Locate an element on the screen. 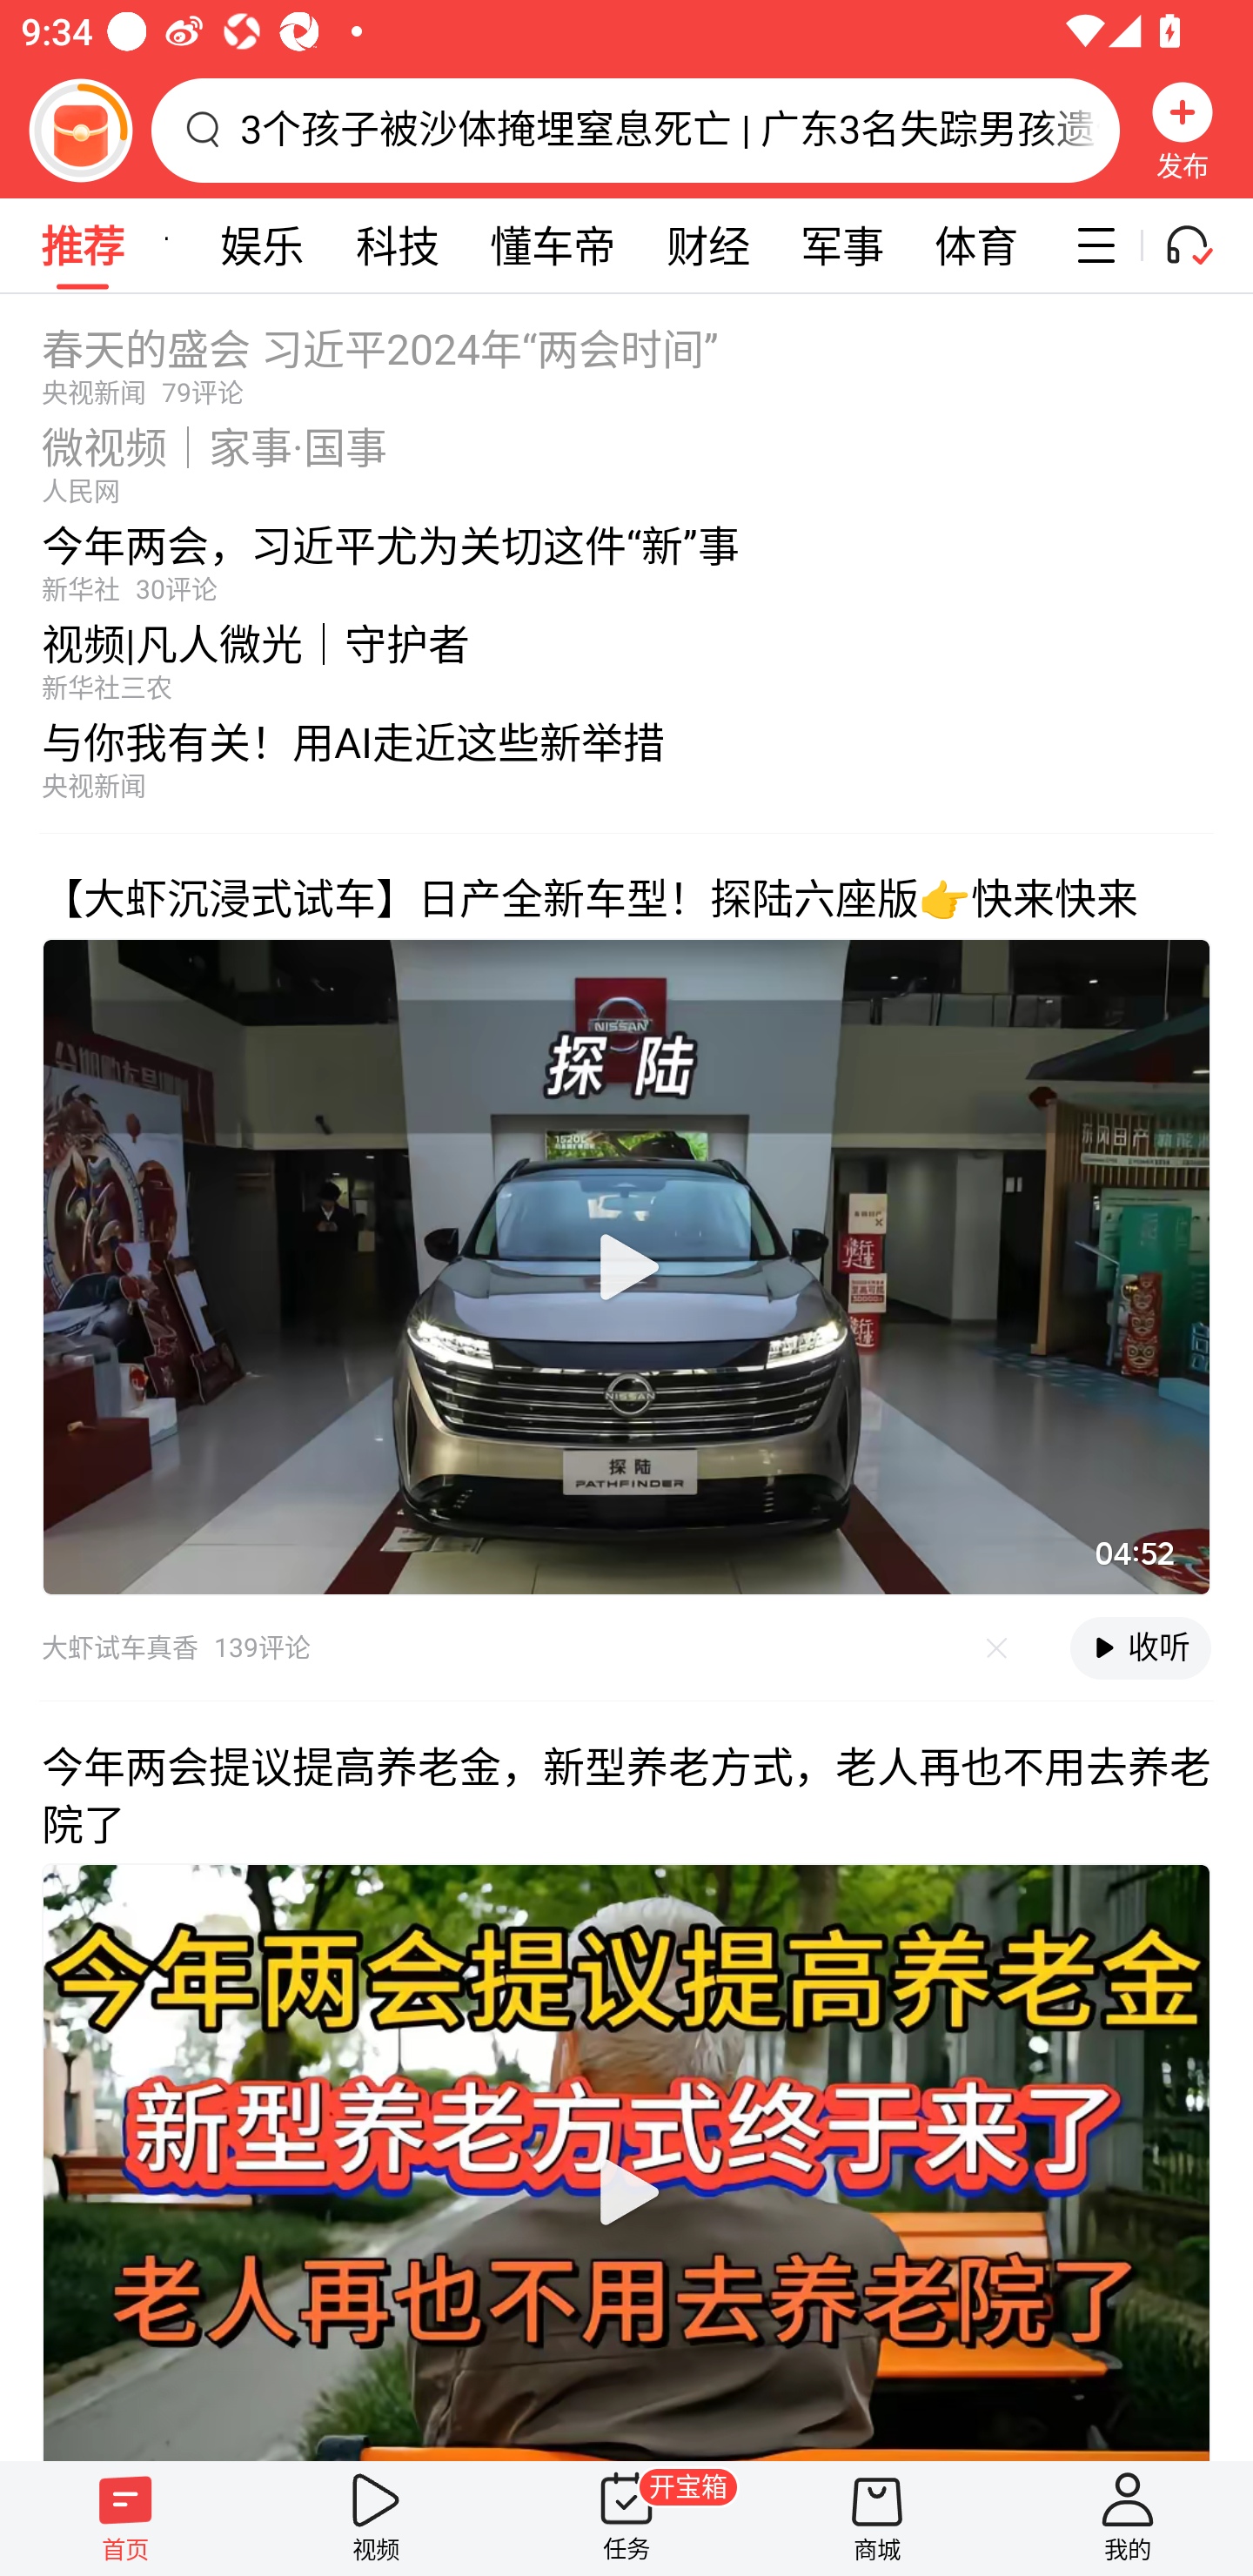 The height and width of the screenshot is (2576, 1253). 科技 is located at coordinates (397, 245).